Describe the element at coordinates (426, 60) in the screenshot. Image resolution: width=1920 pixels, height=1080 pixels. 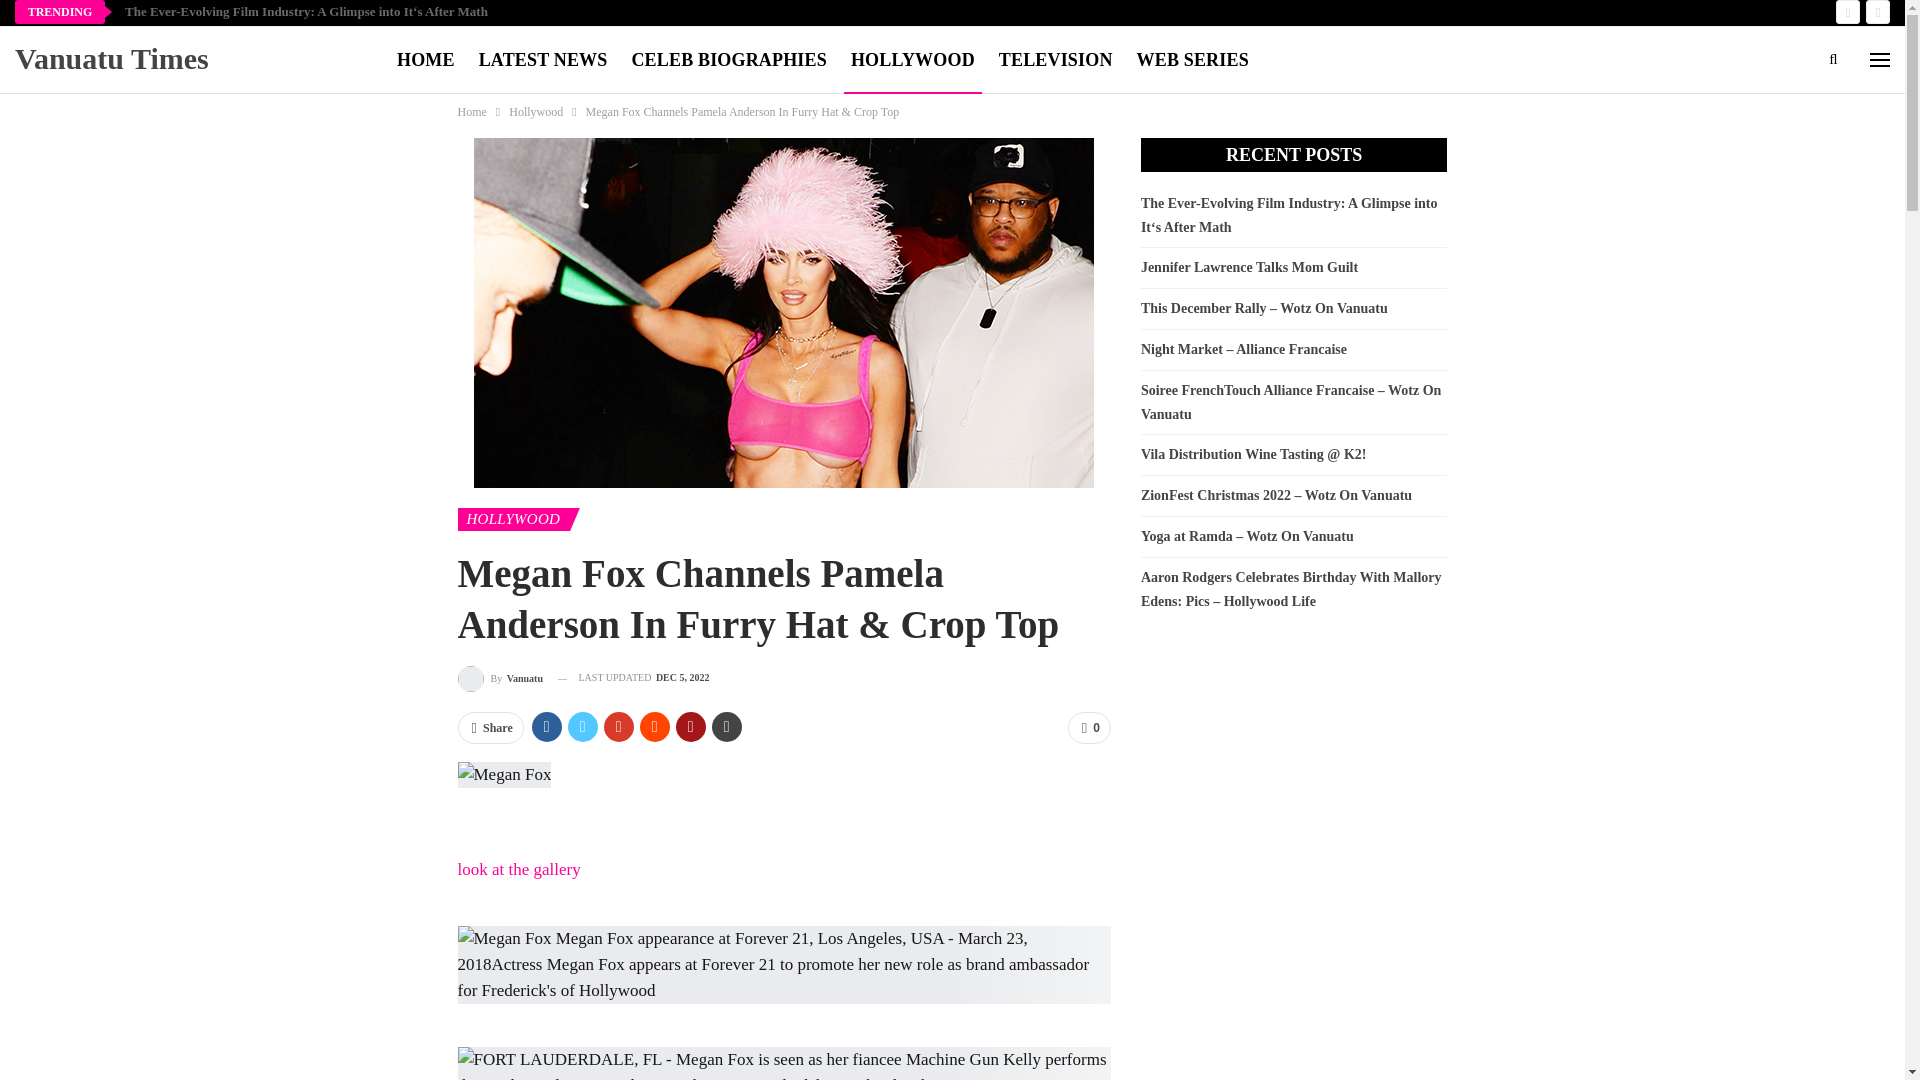
I see `HOME` at that location.